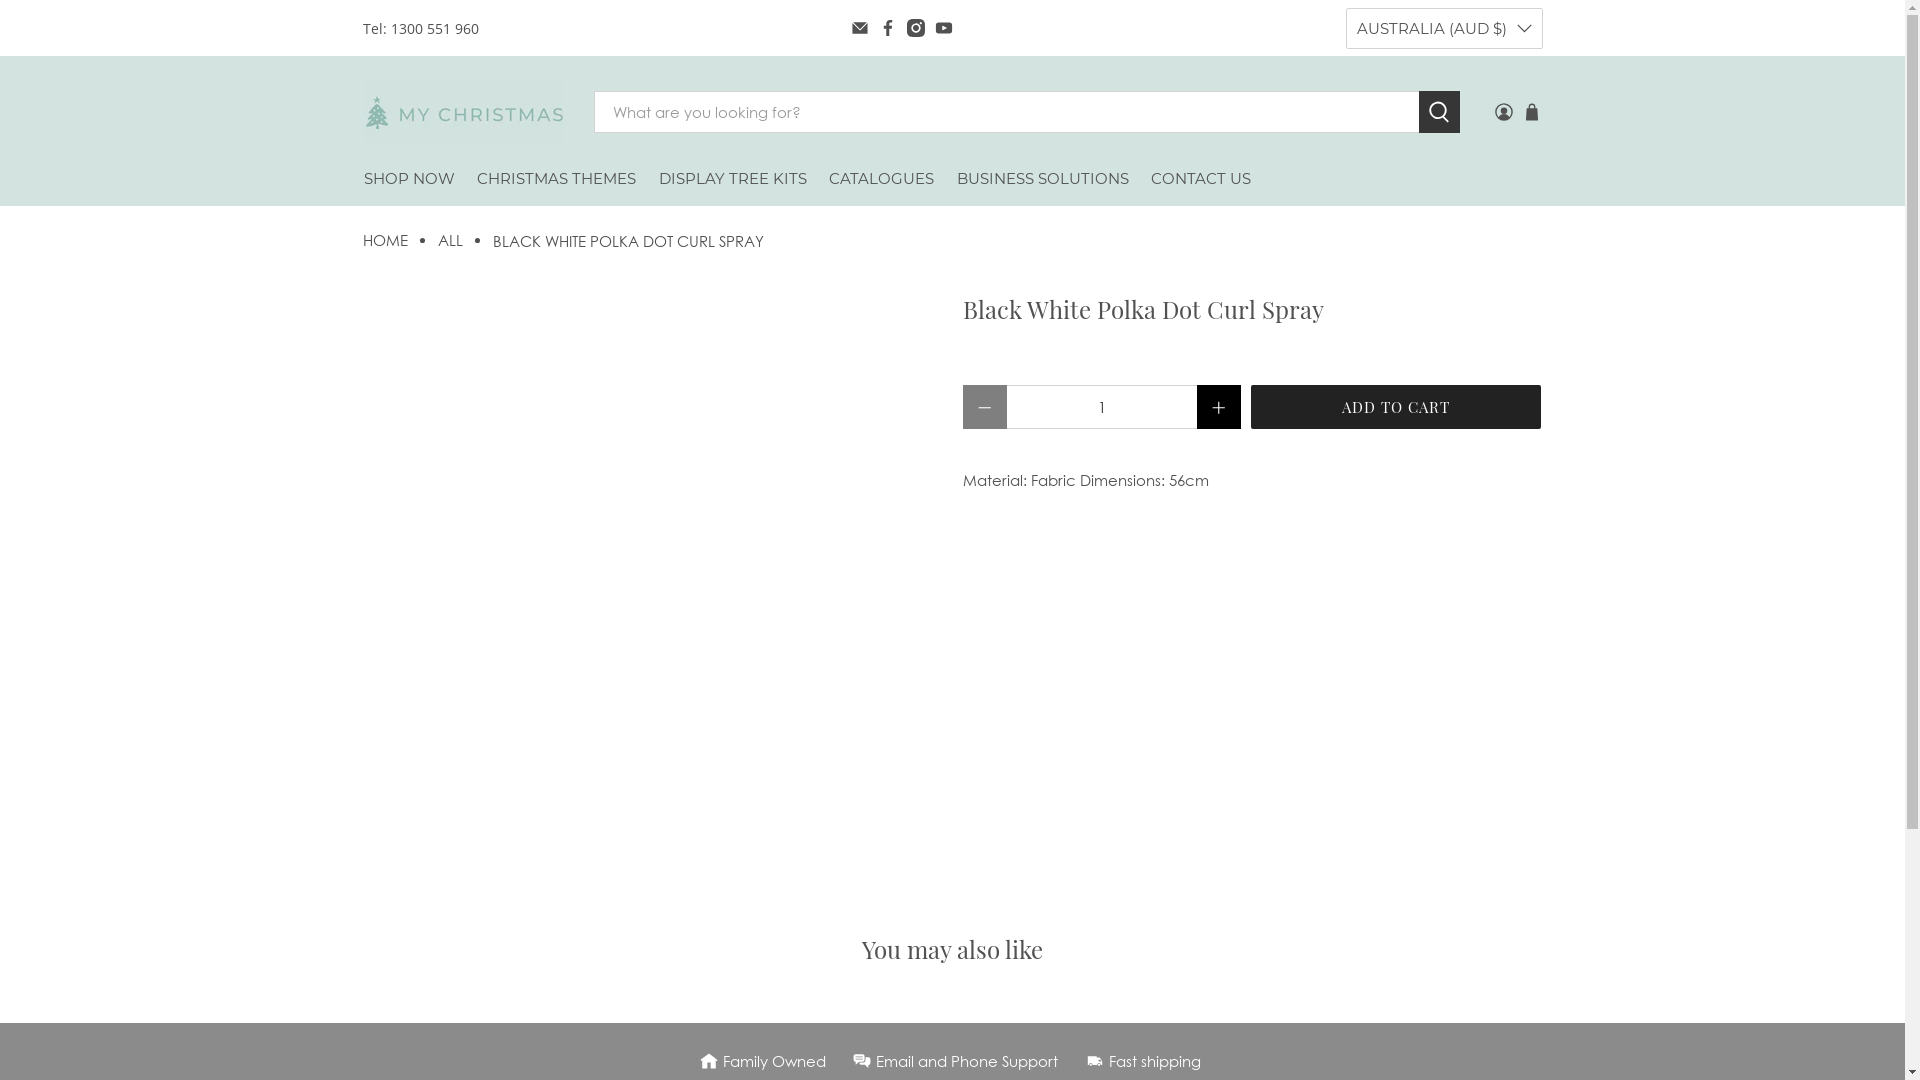 This screenshot has height=1080, width=1920. I want to click on My Christmas, so click(464, 111).